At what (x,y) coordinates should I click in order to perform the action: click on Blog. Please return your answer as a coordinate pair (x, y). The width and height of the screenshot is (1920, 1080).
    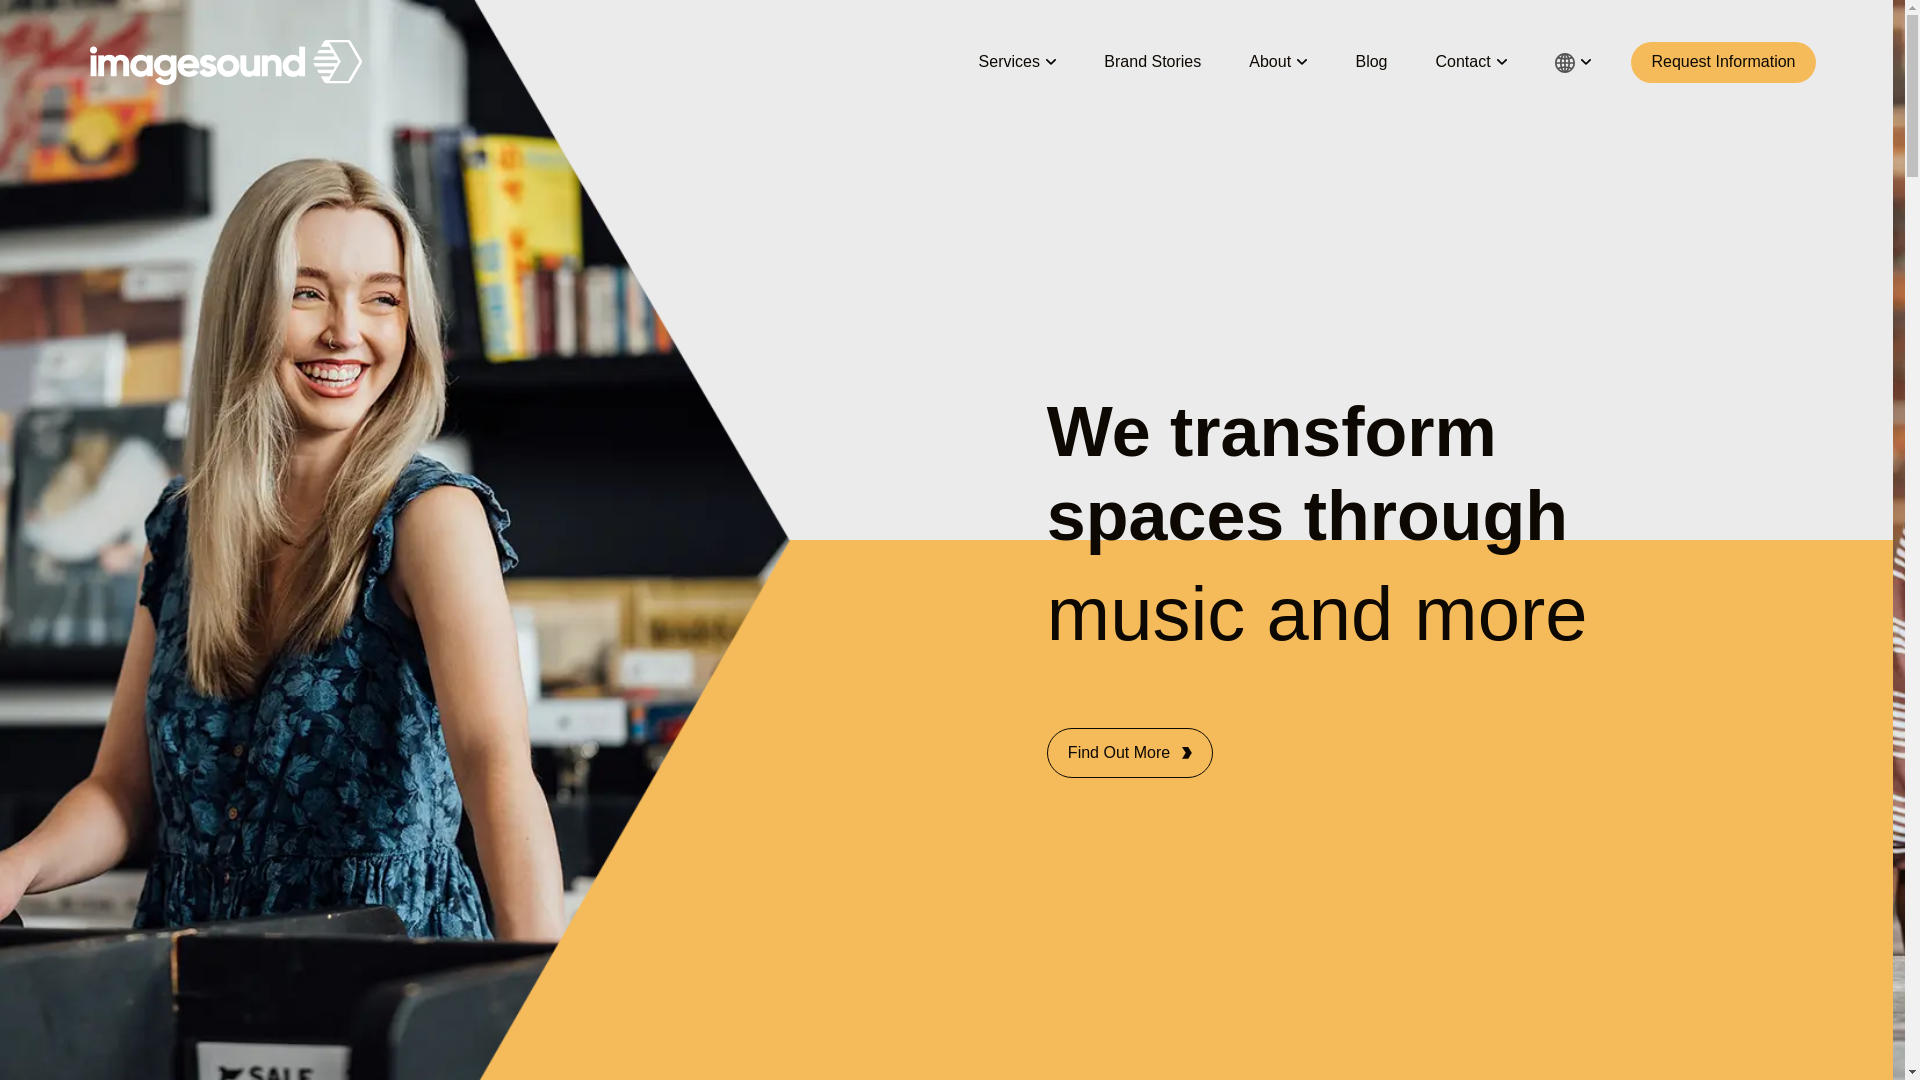
    Looking at the image, I should click on (1371, 62).